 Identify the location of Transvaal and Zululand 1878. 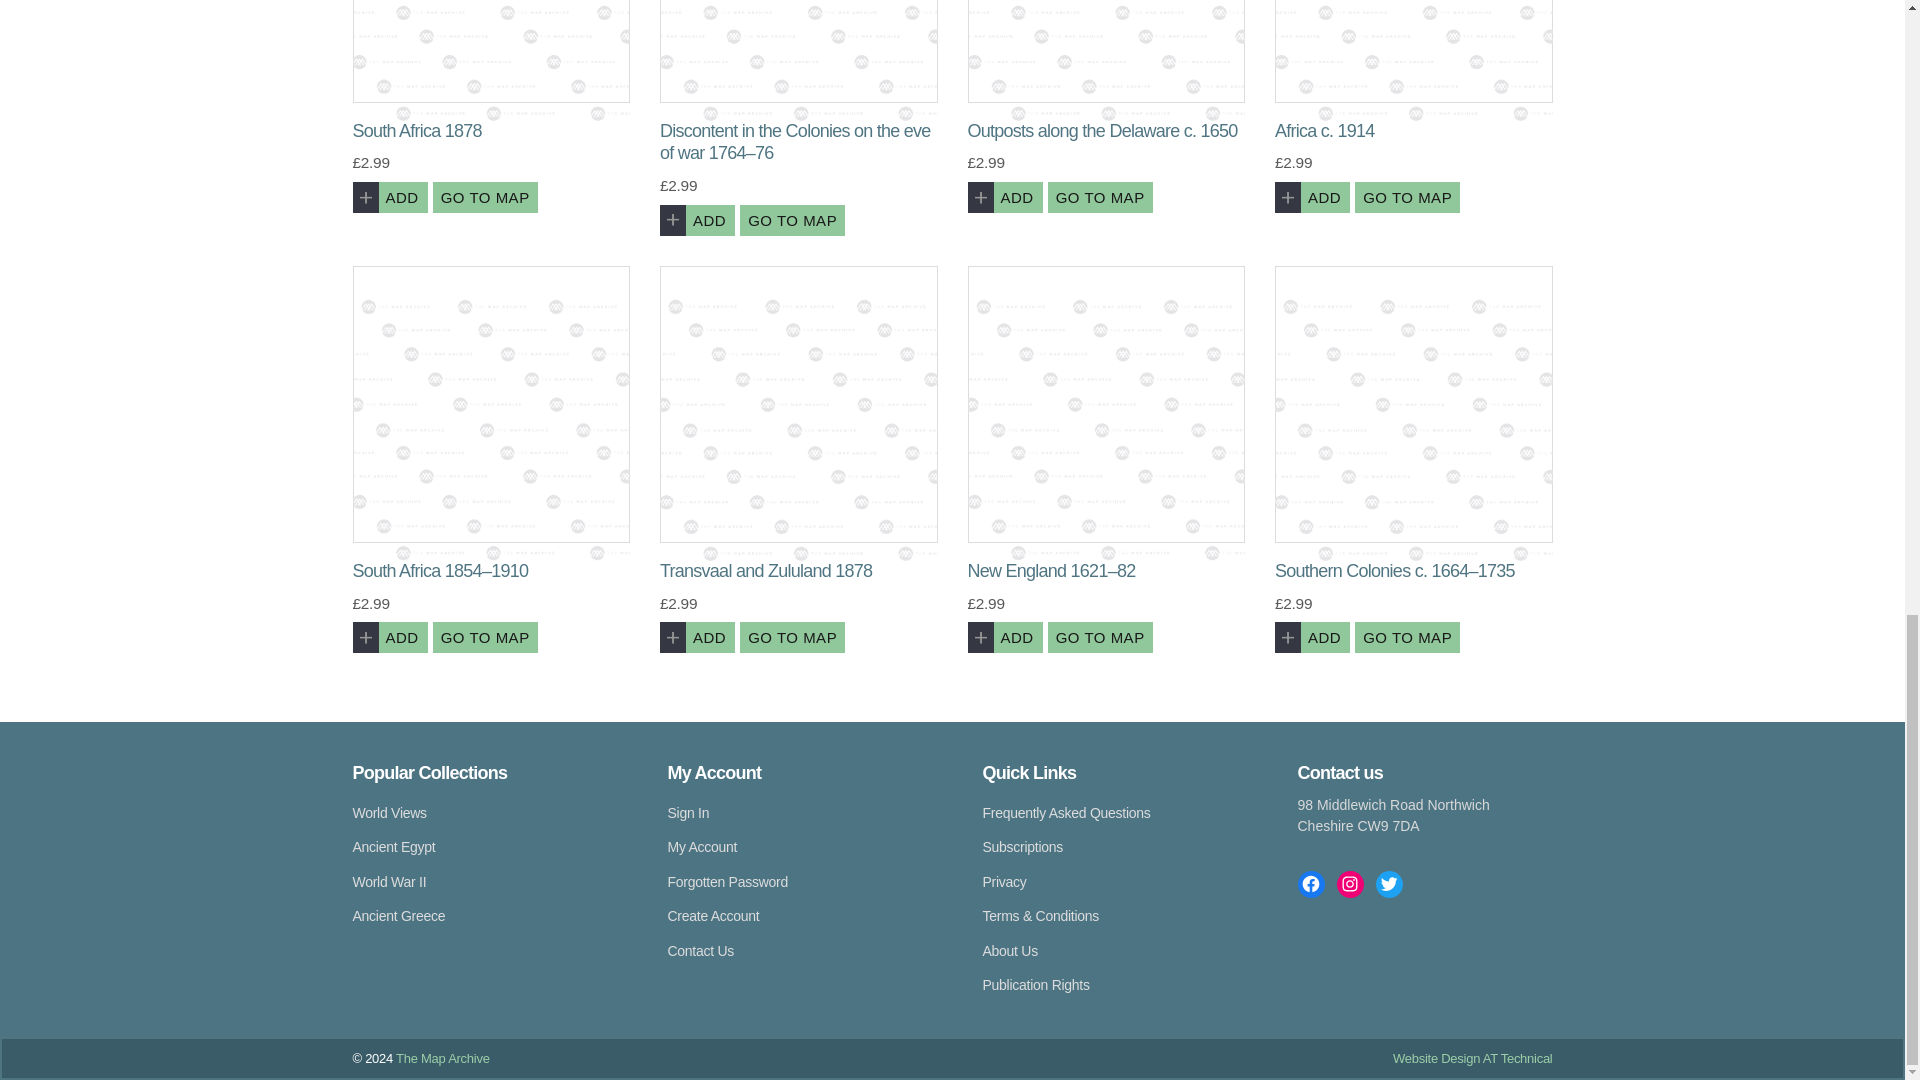
(799, 404).